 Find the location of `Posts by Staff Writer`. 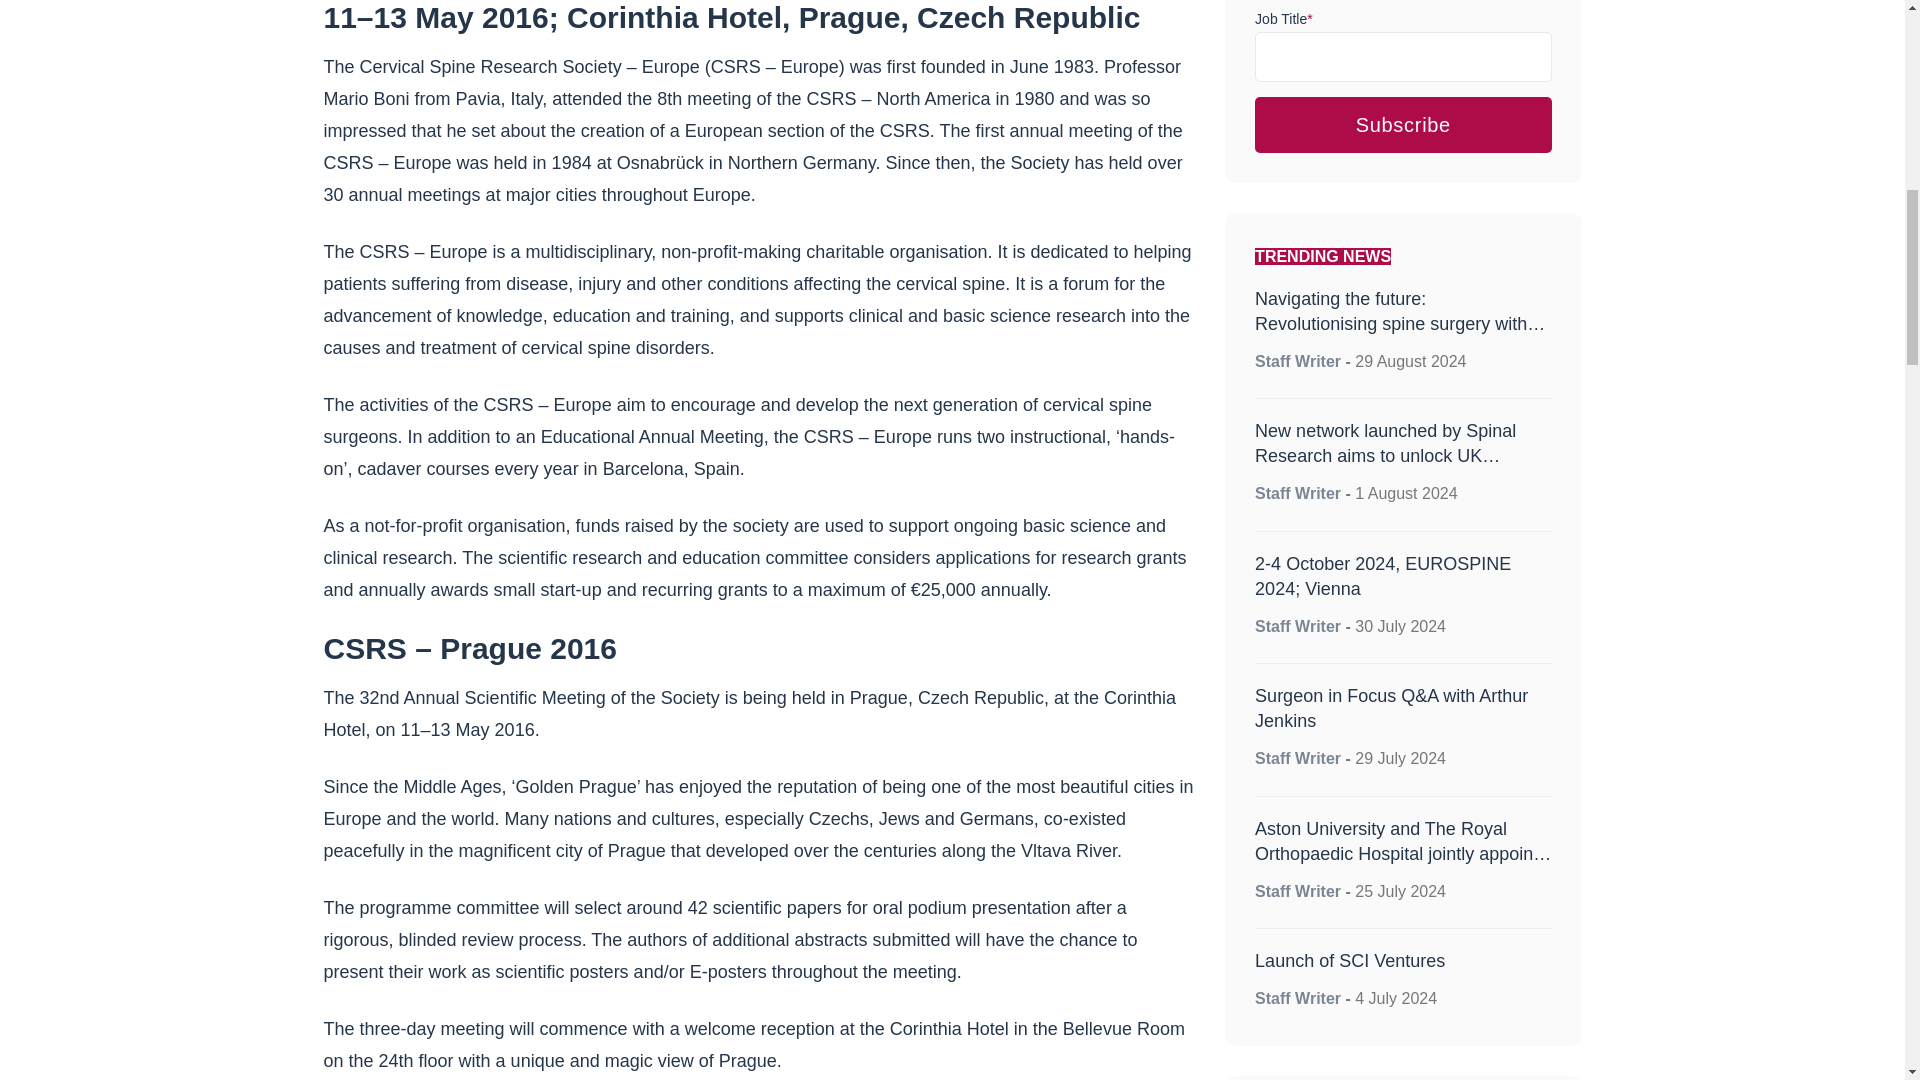

Posts by Staff Writer is located at coordinates (1298, 891).